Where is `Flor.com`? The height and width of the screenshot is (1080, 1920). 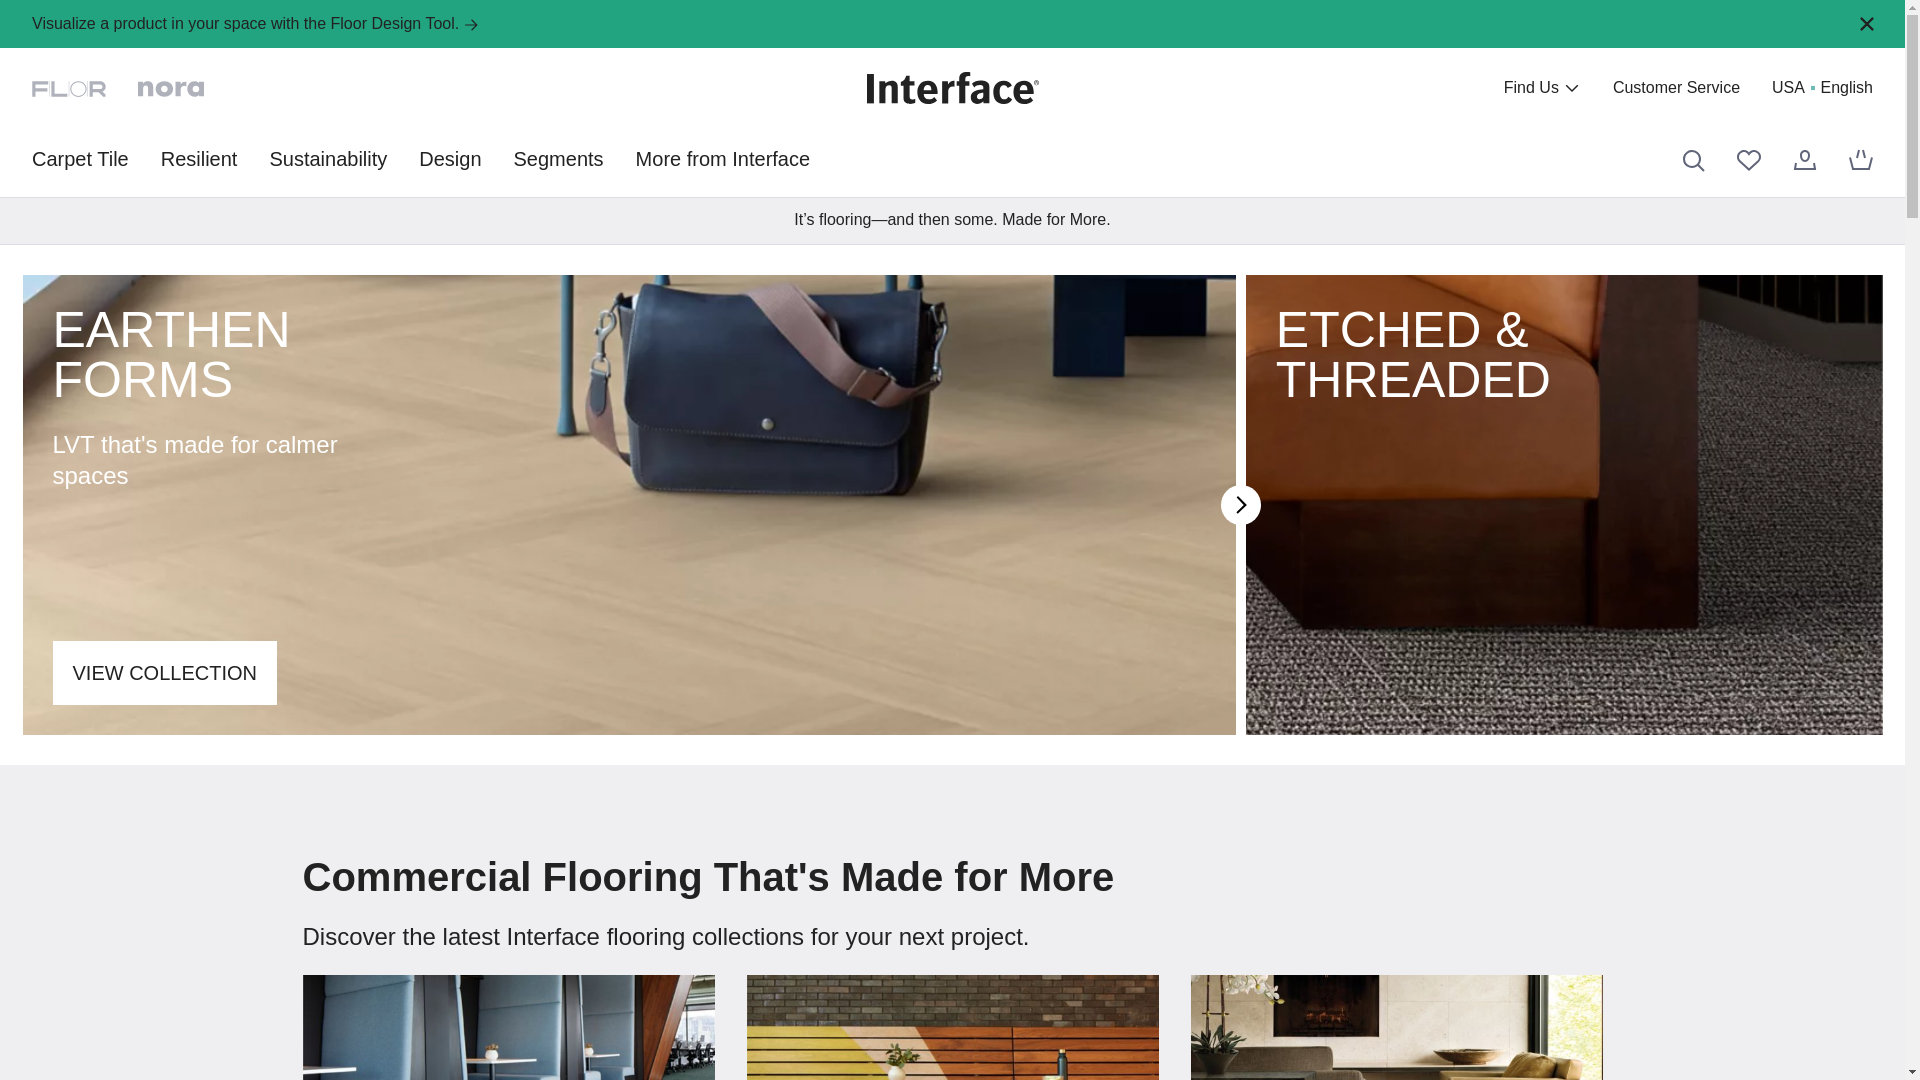 Flor.com is located at coordinates (68, 87).